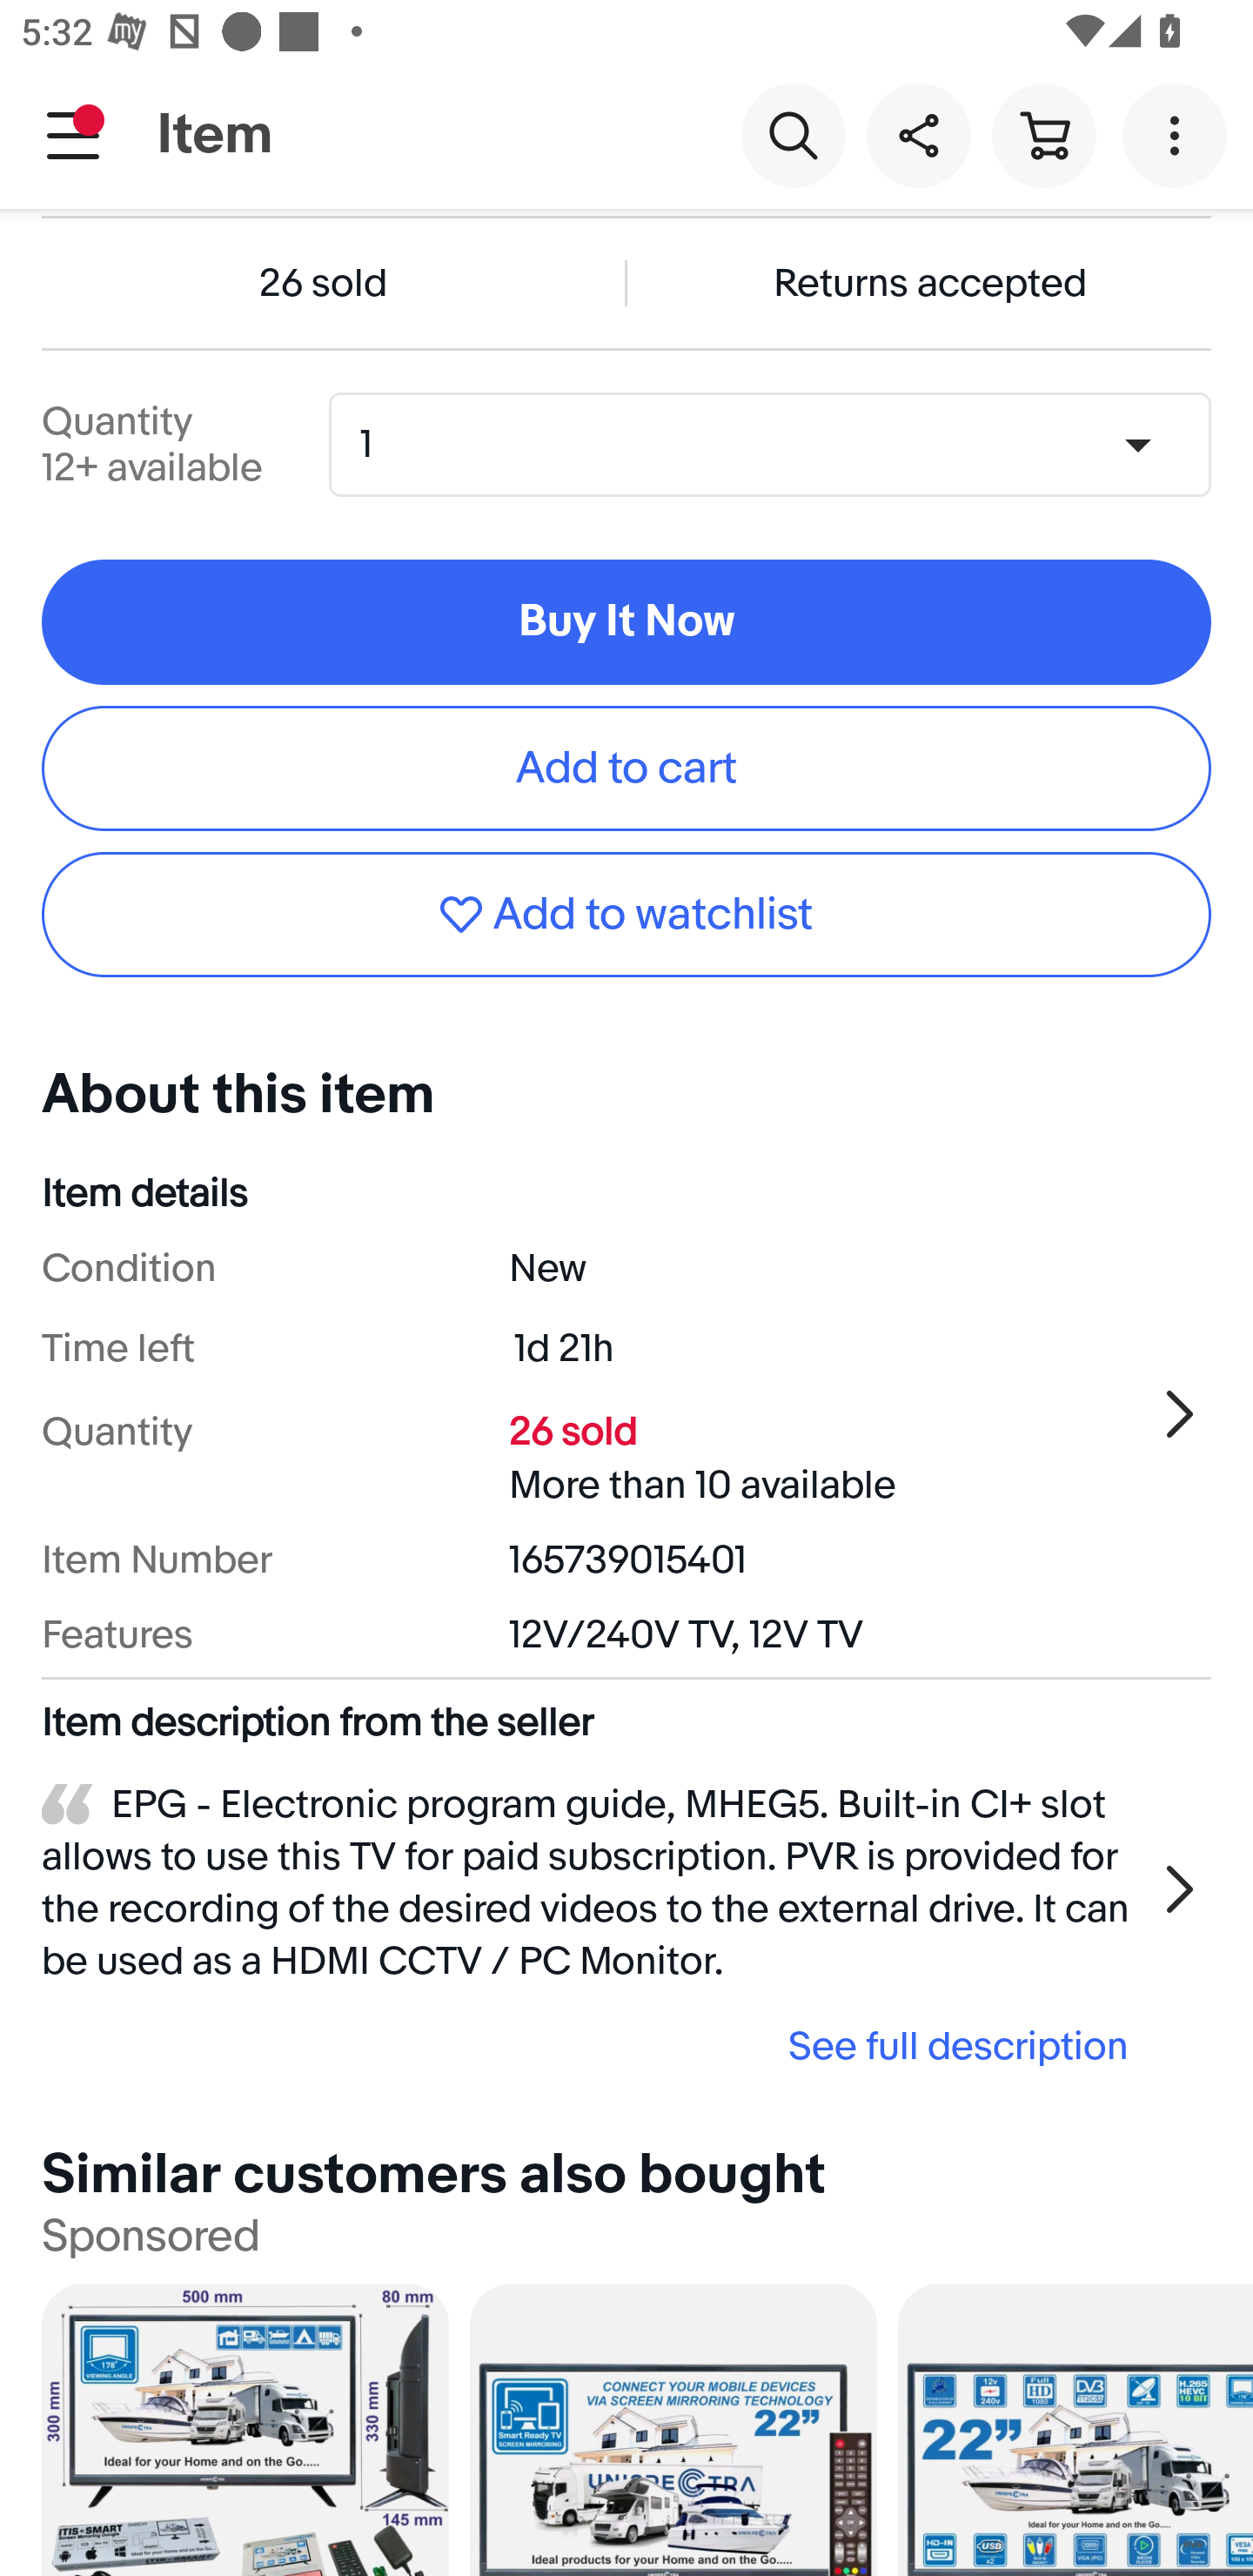 Image resolution: width=1253 pixels, height=2576 pixels. Describe the element at coordinates (780, 444) in the screenshot. I see `Quantity,1,12+ available 1` at that location.